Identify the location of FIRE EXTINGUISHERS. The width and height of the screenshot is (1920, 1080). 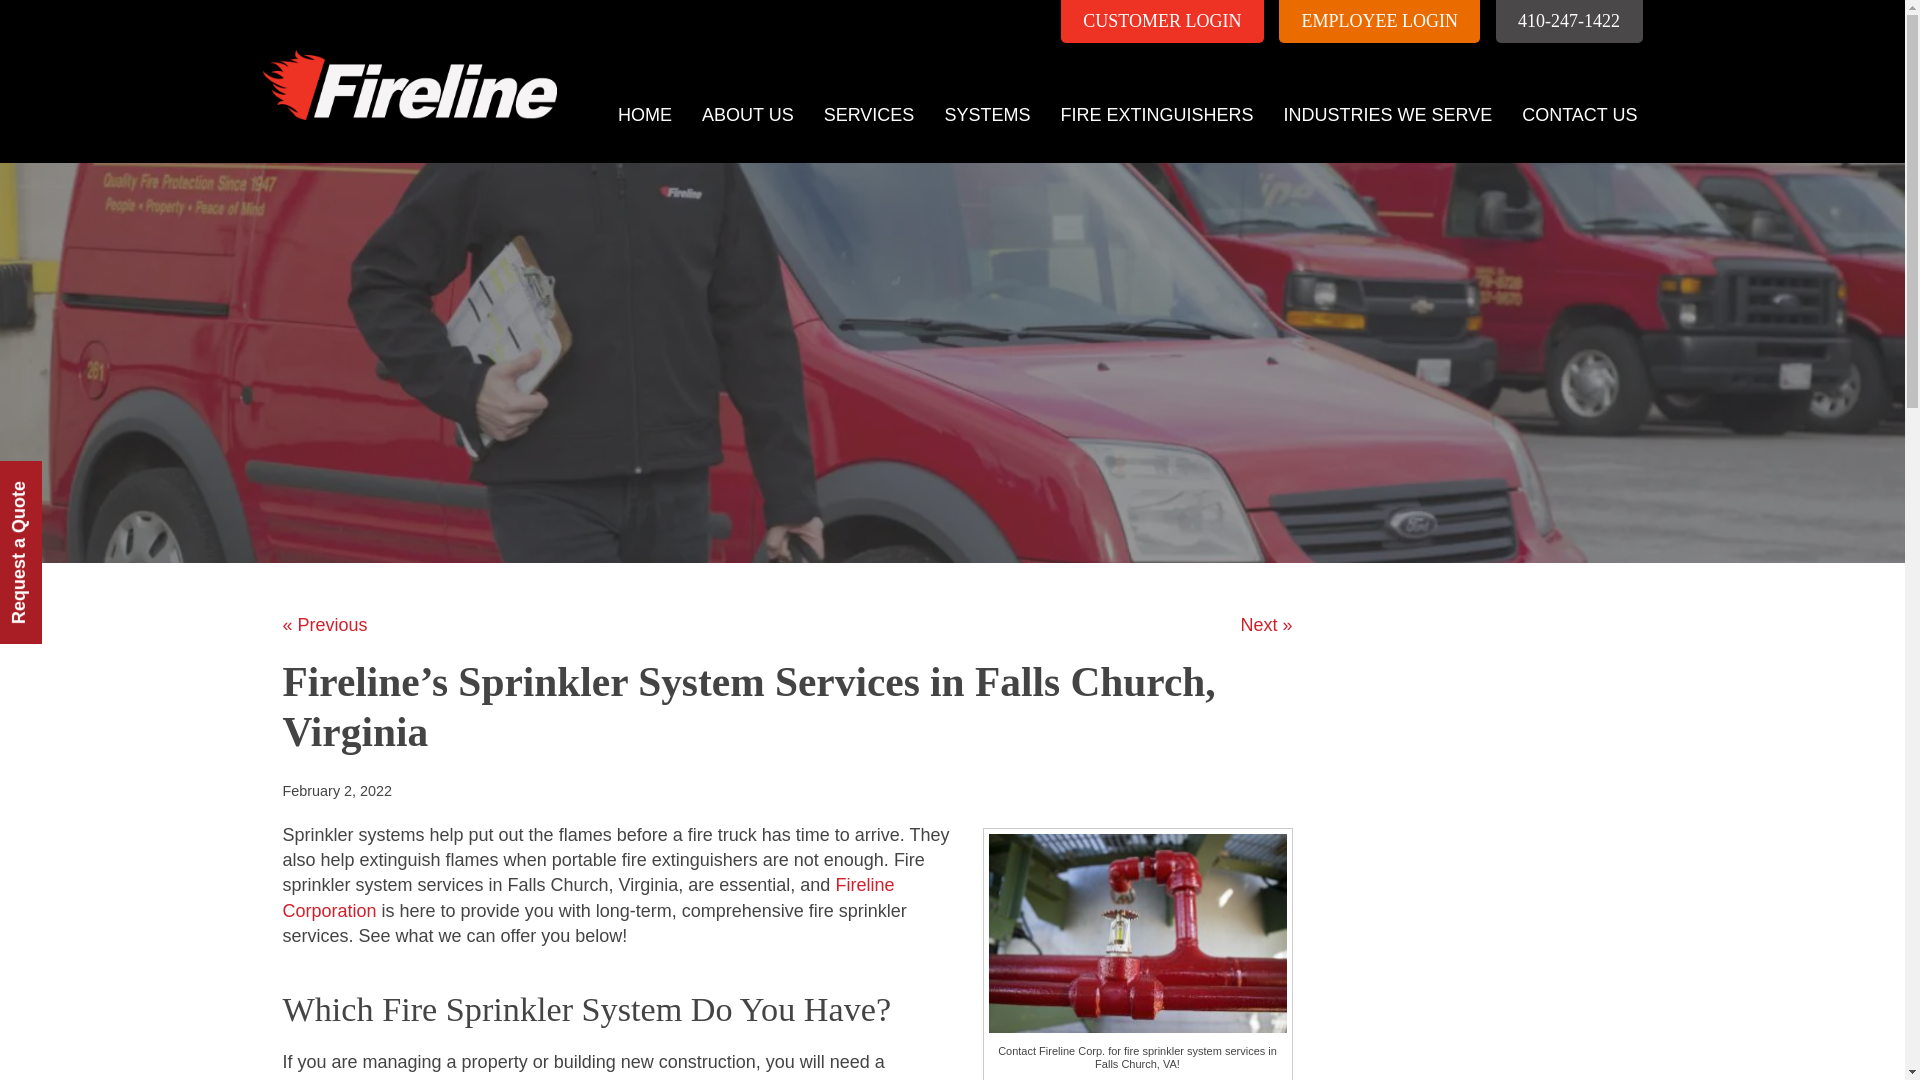
(1156, 115).